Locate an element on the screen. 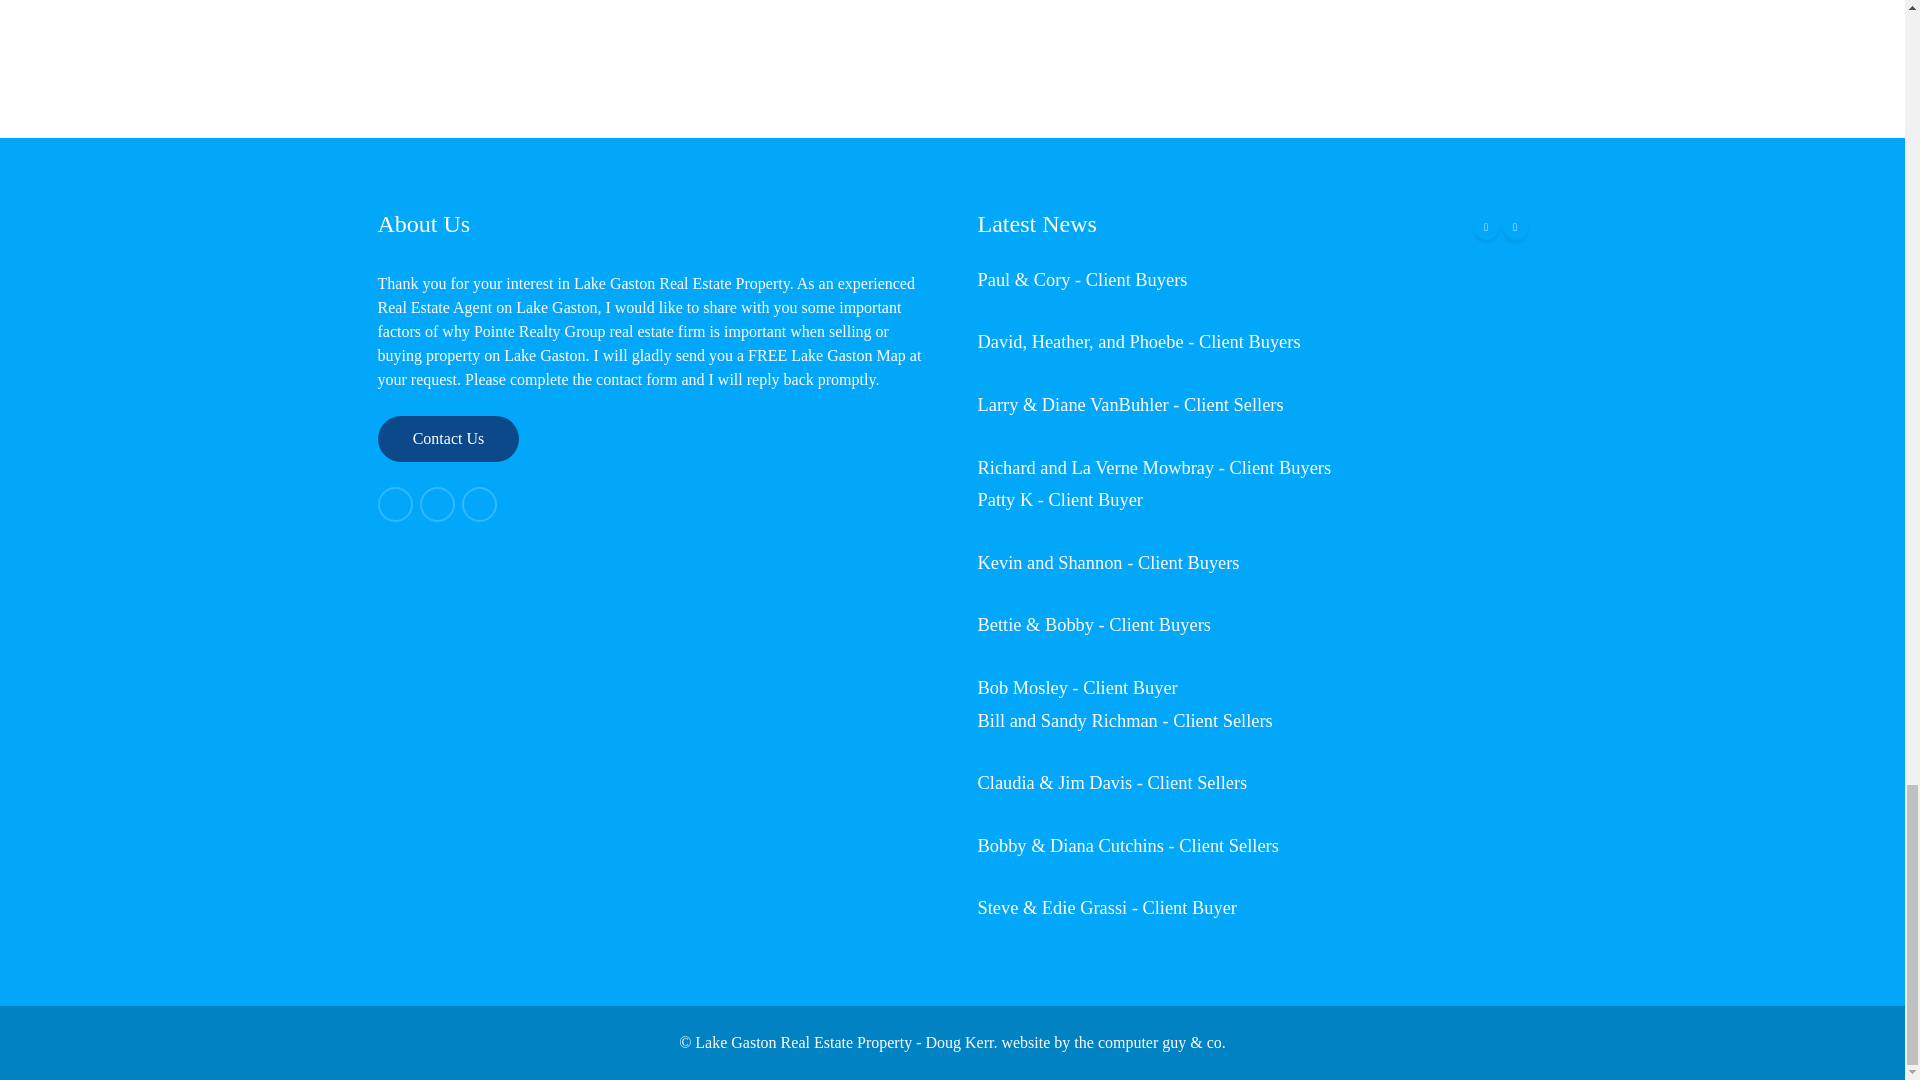  Twitter is located at coordinates (438, 504).